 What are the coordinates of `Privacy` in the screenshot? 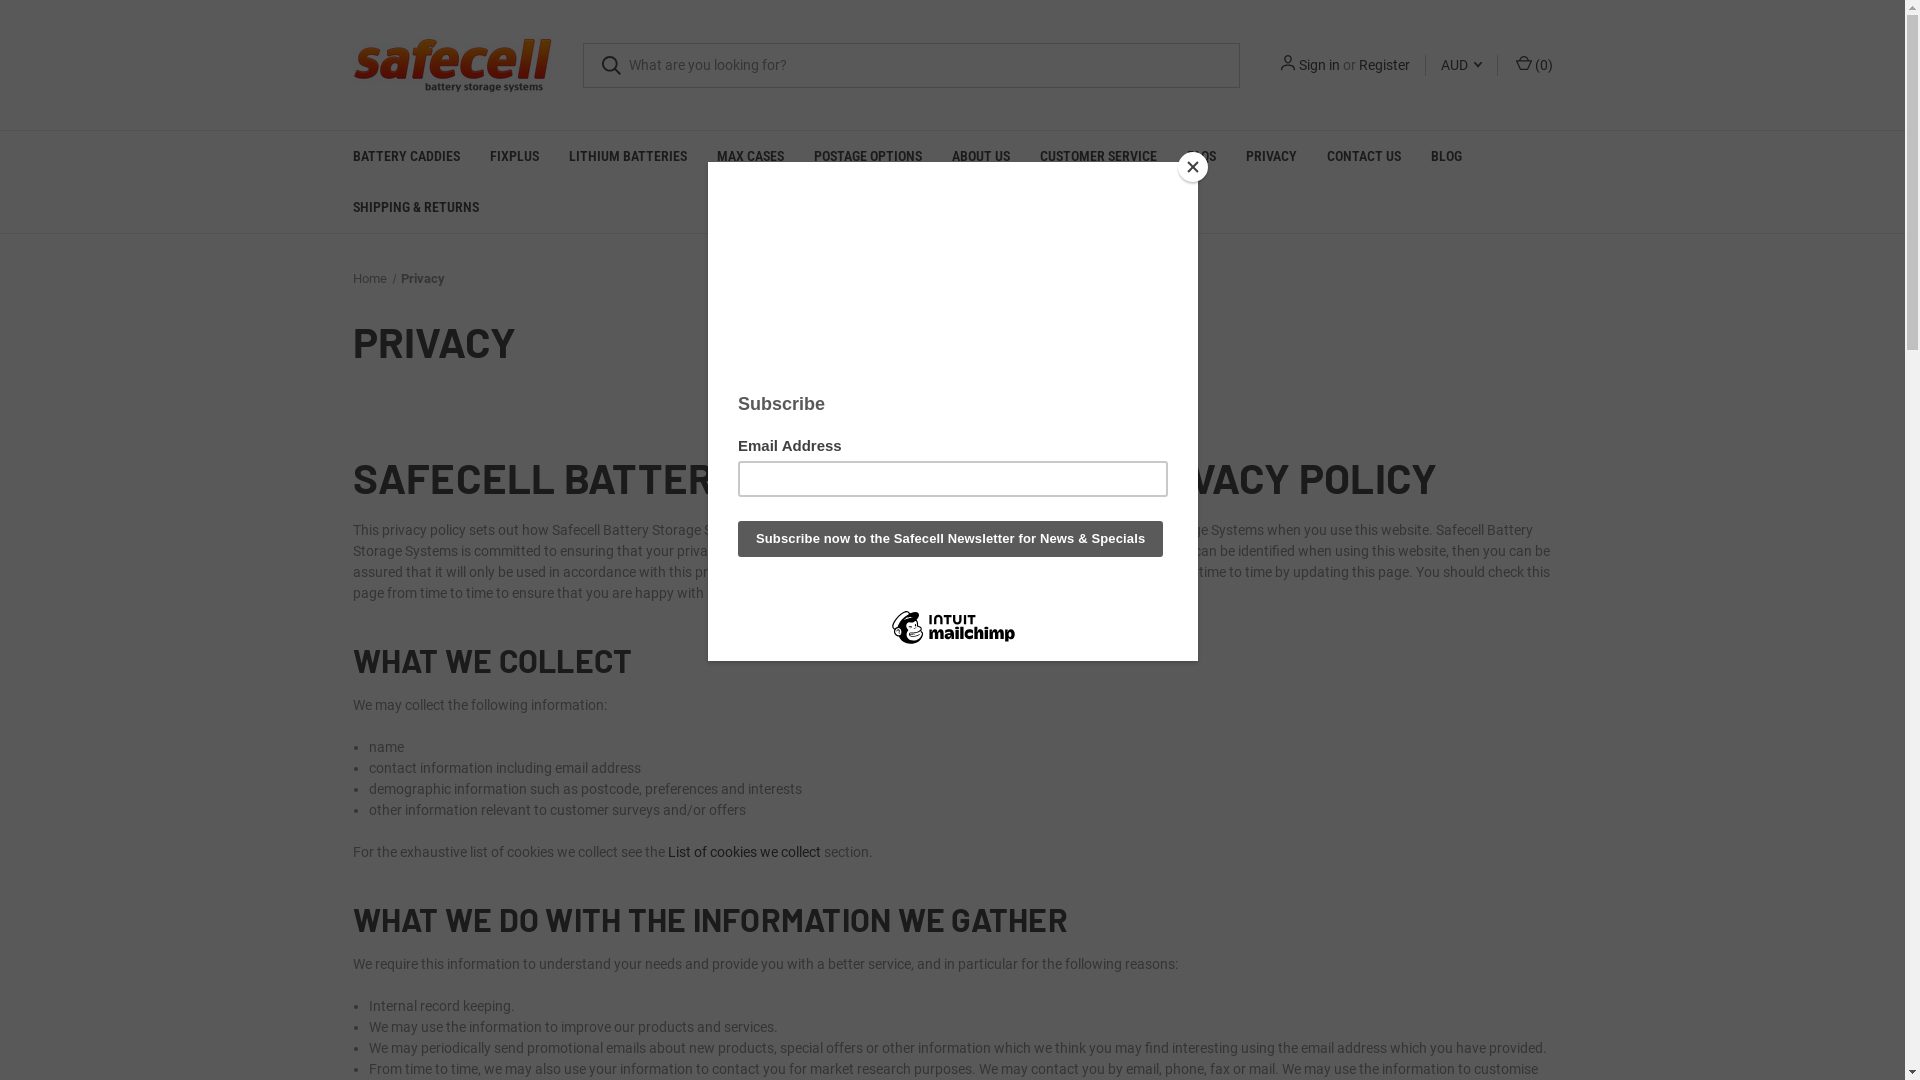 It's located at (423, 278).